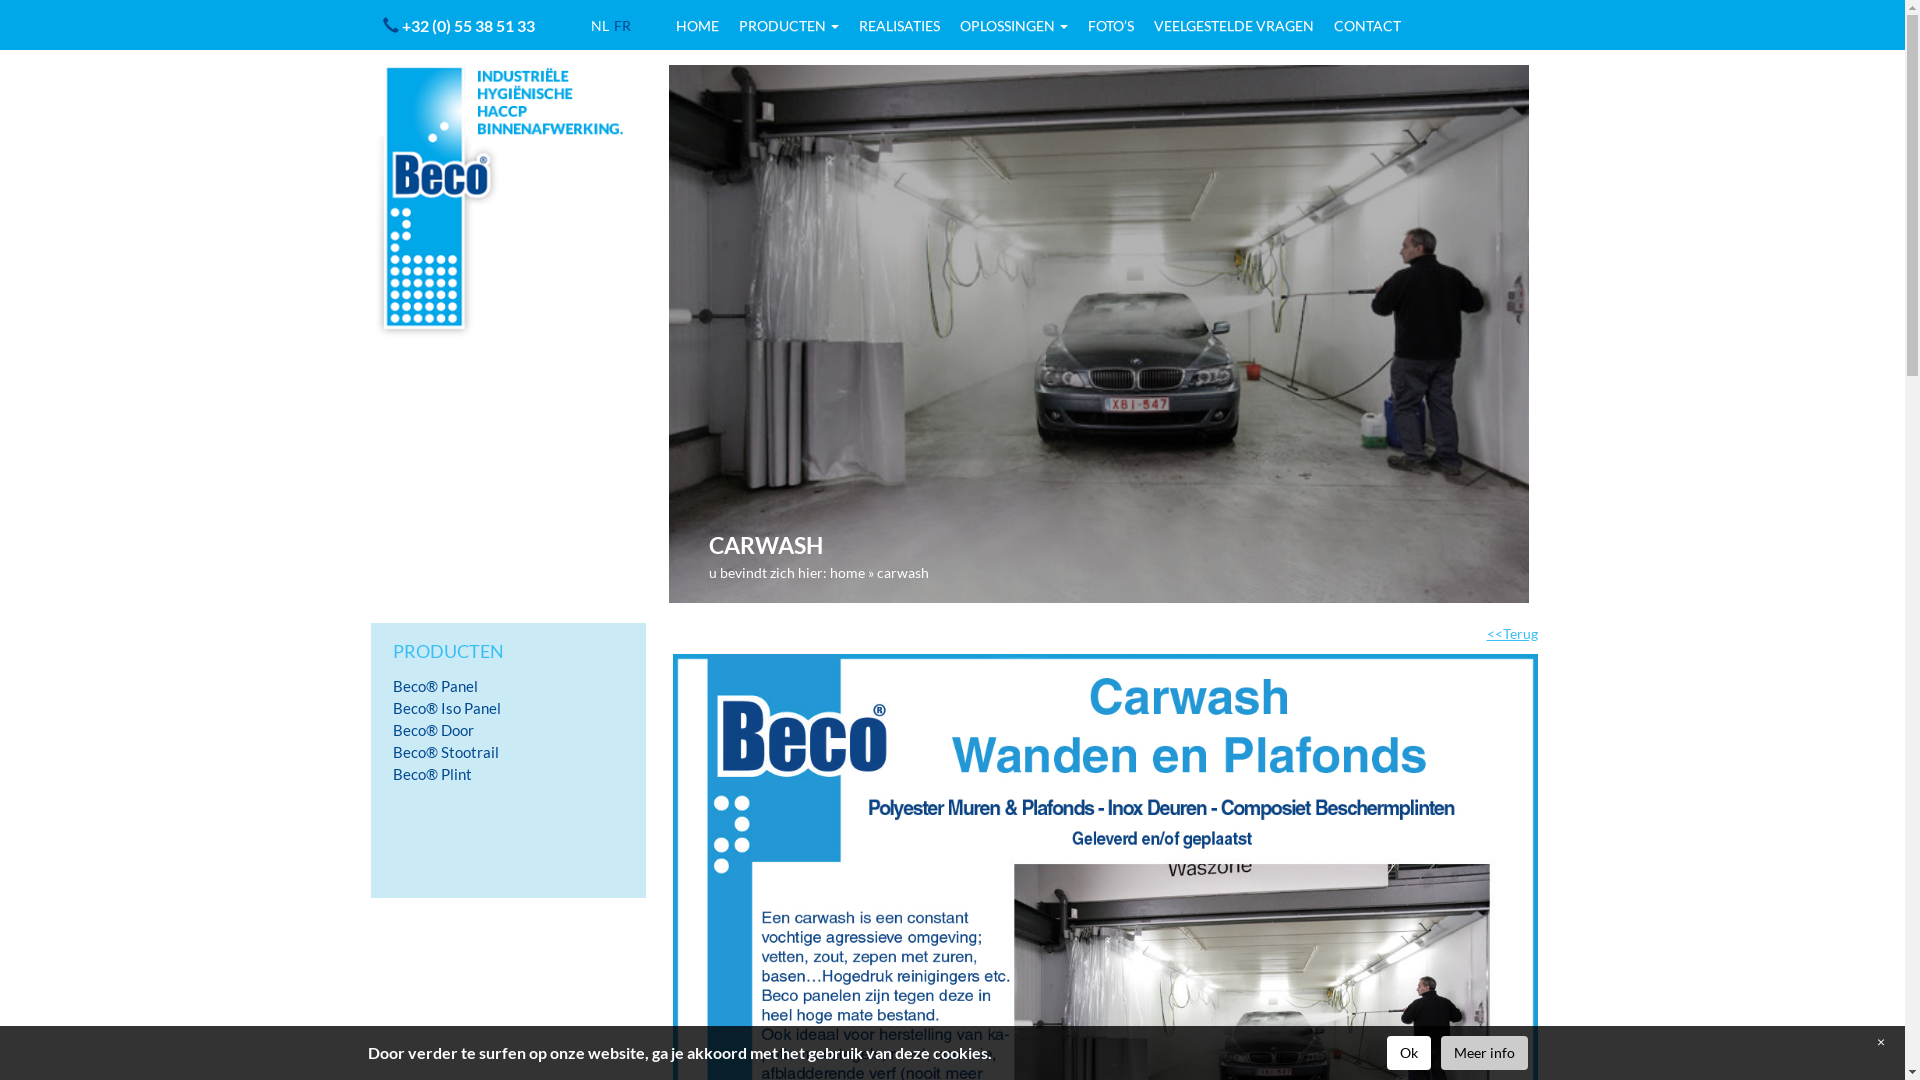 The width and height of the screenshot is (1920, 1080). I want to click on home, so click(848, 572).